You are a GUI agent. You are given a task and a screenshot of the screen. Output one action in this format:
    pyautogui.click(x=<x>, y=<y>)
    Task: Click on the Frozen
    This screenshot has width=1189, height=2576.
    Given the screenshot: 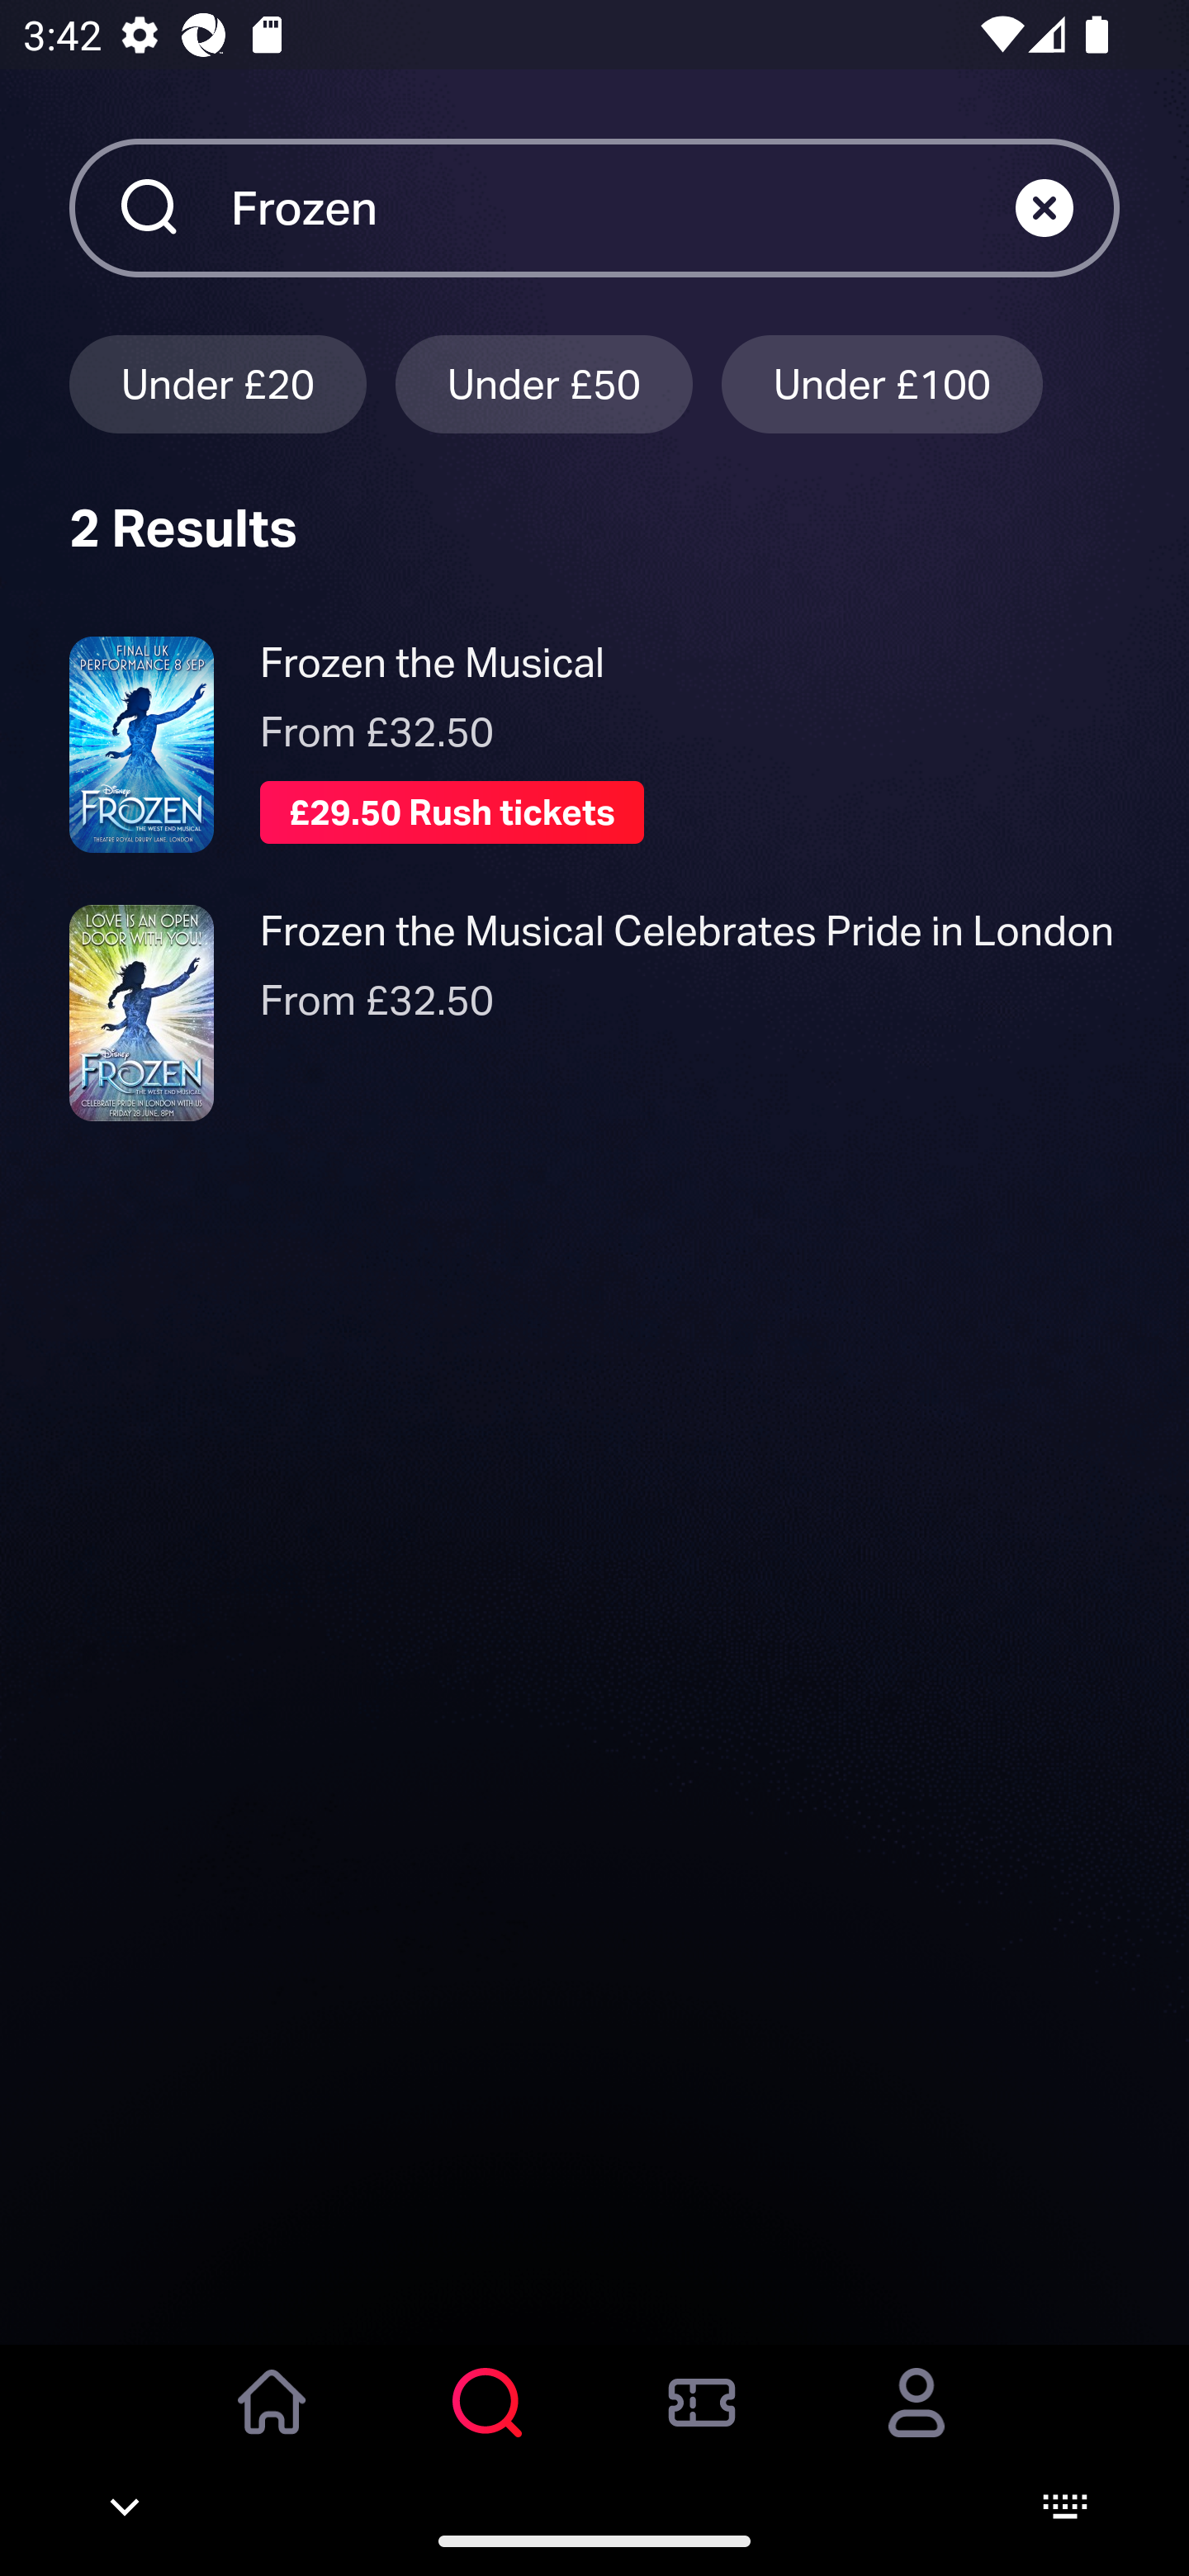 What is the action you would take?
    pyautogui.click(x=623, y=207)
    